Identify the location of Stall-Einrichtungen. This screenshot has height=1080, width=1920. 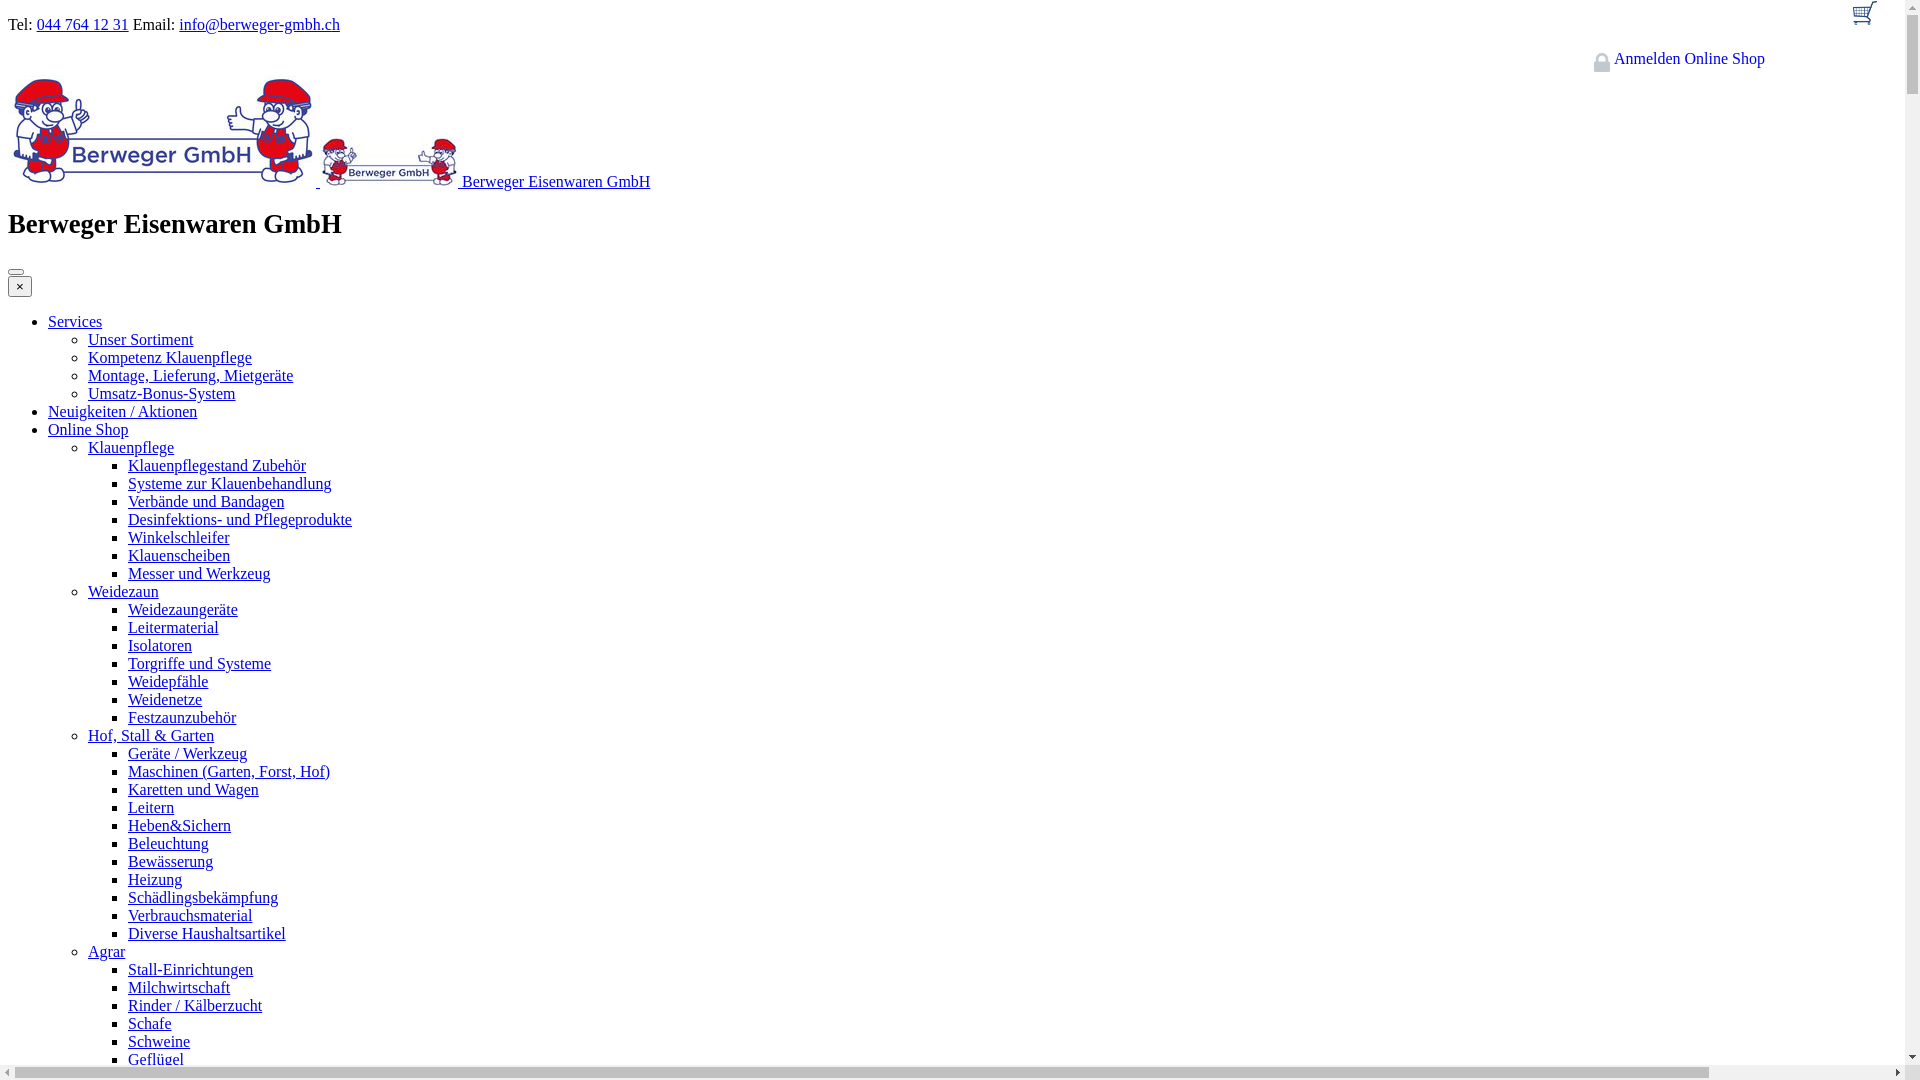
(190, 970).